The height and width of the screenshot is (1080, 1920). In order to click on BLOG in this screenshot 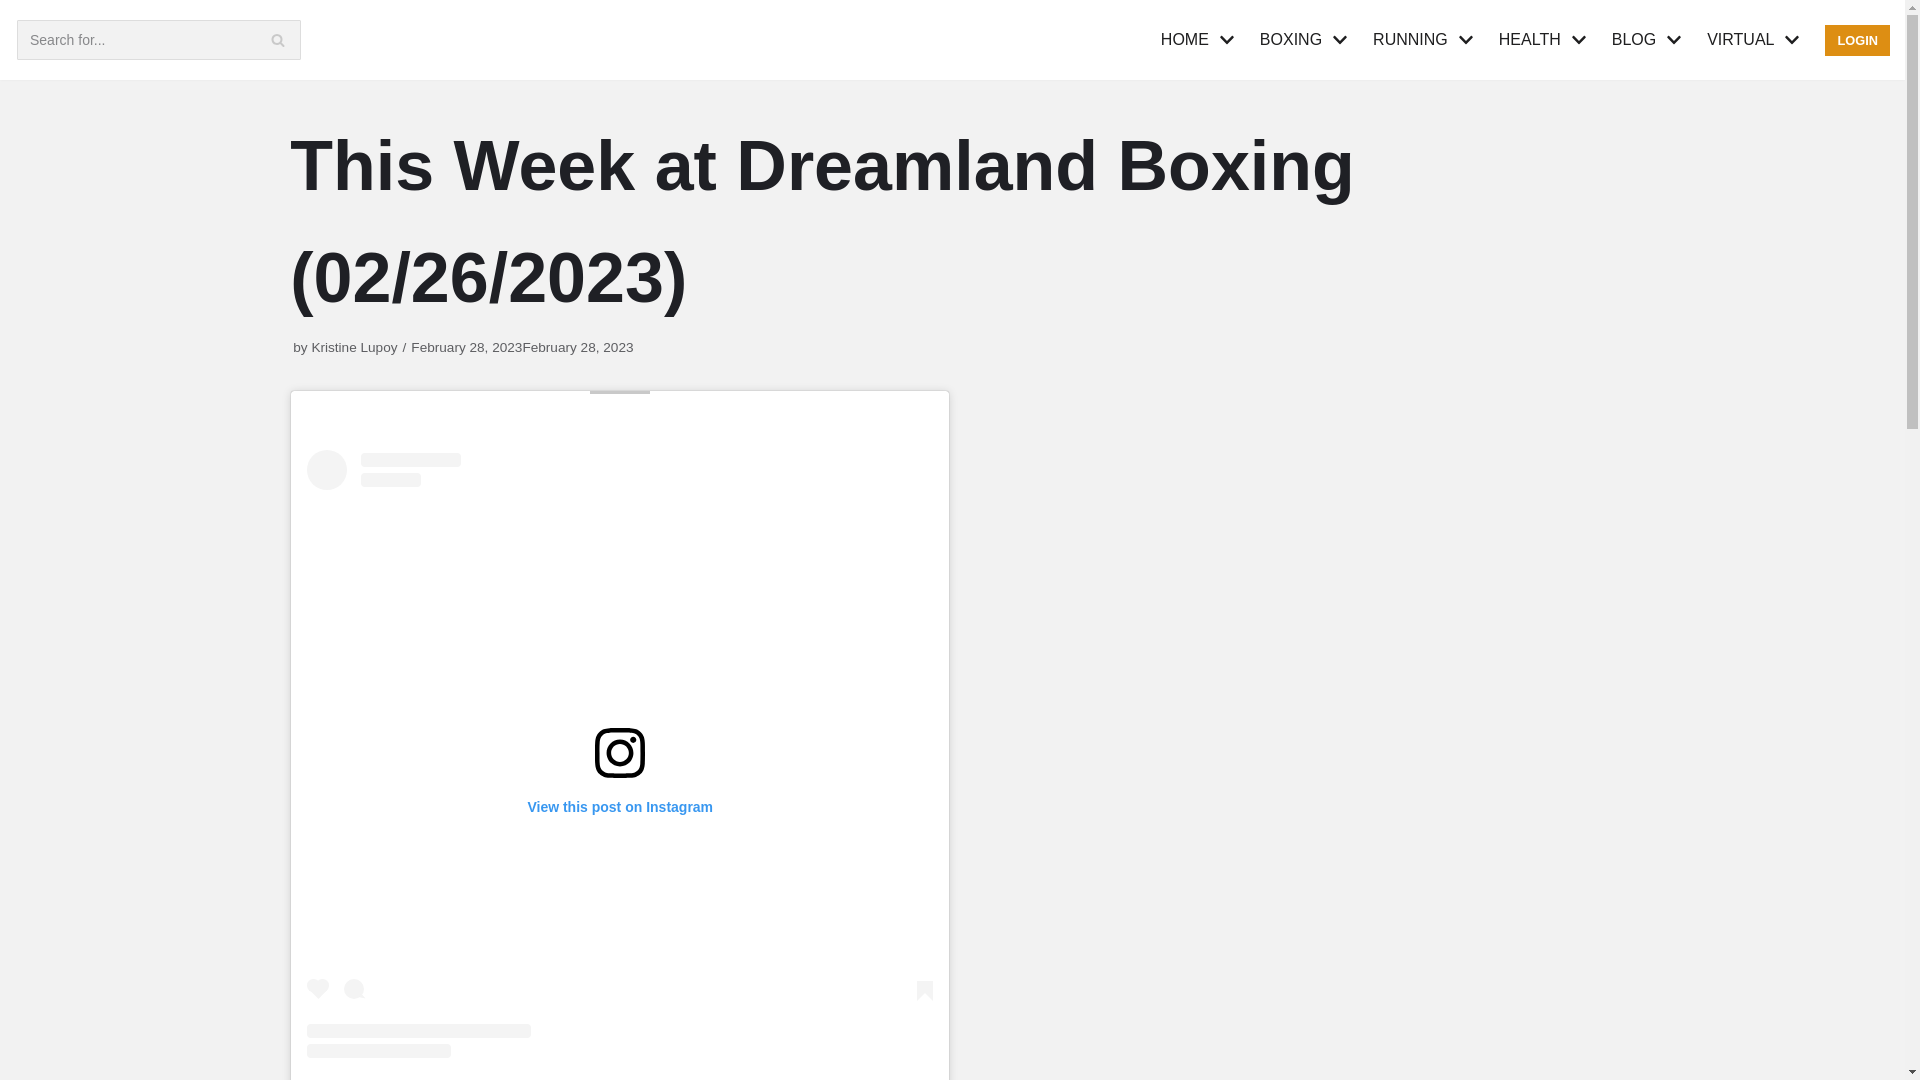, I will do `click(1650, 40)`.